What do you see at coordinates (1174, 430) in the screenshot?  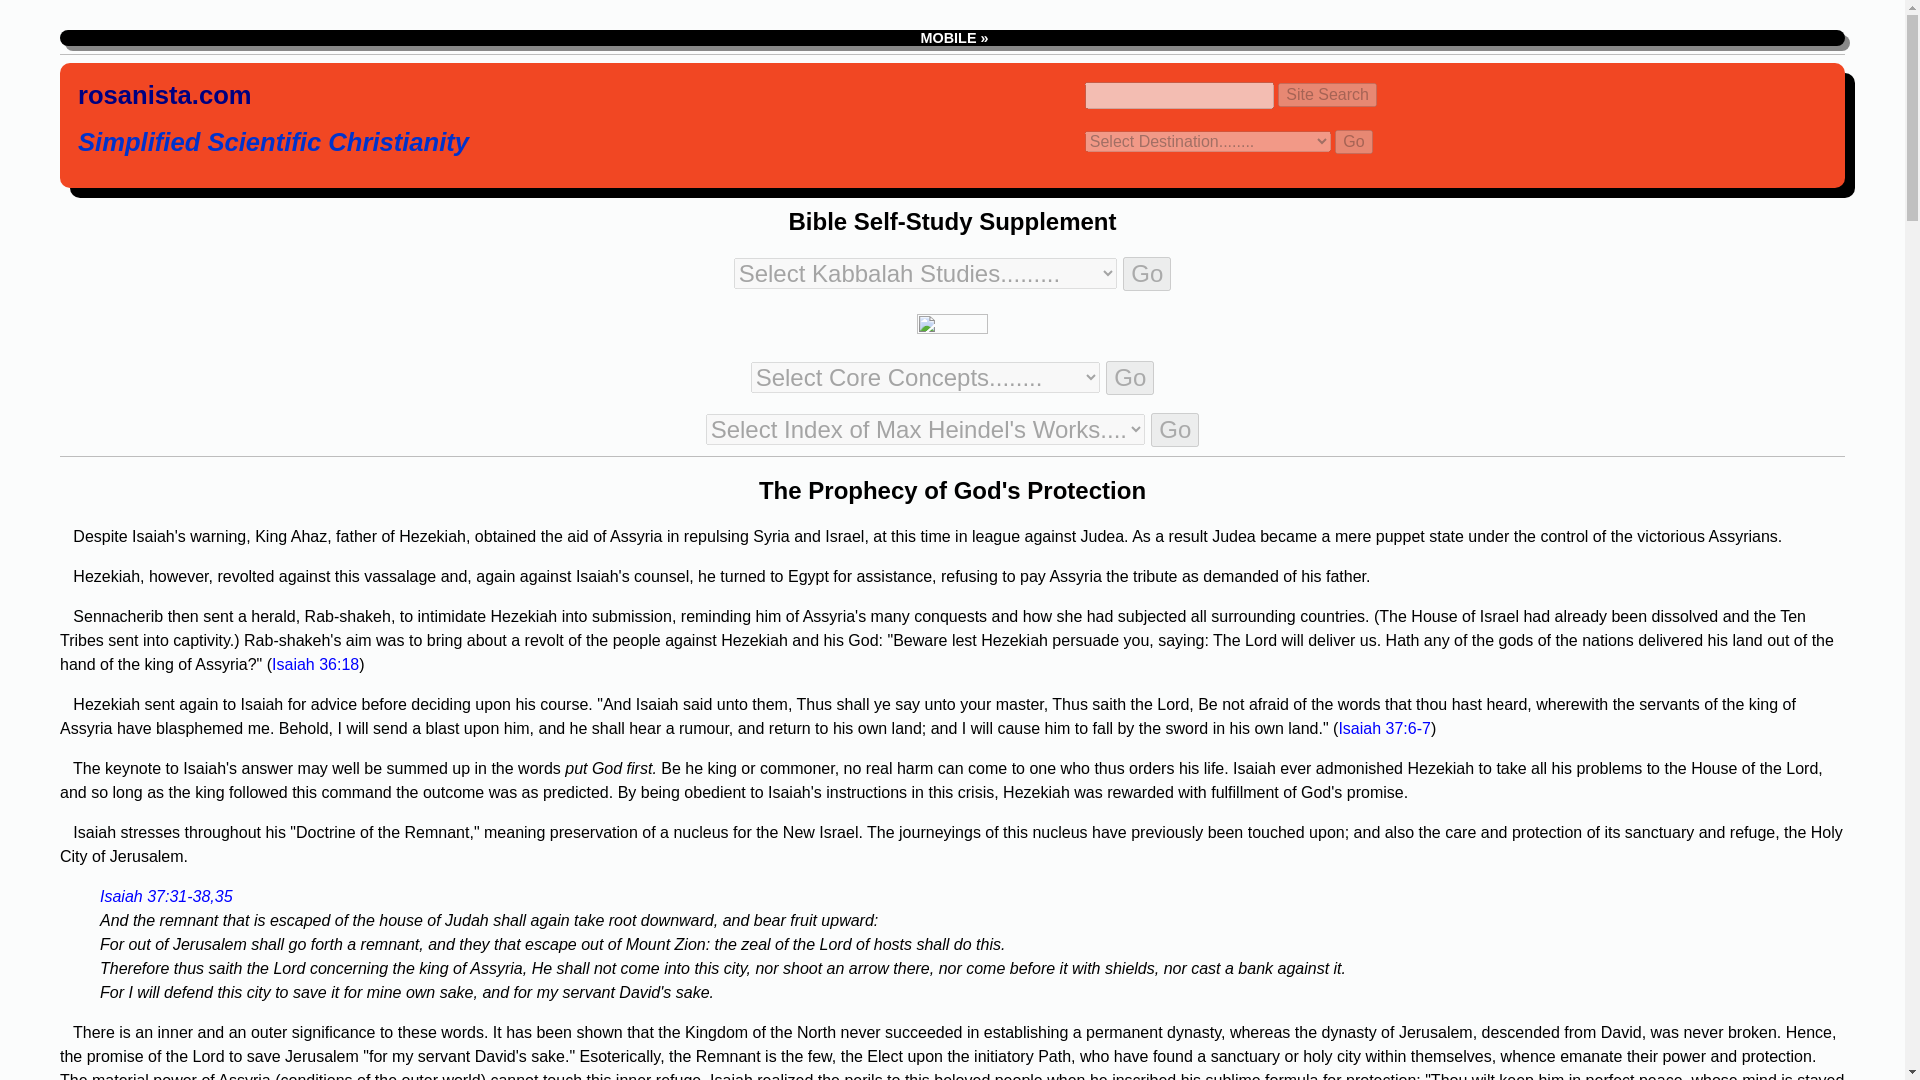 I see `Go` at bounding box center [1174, 430].